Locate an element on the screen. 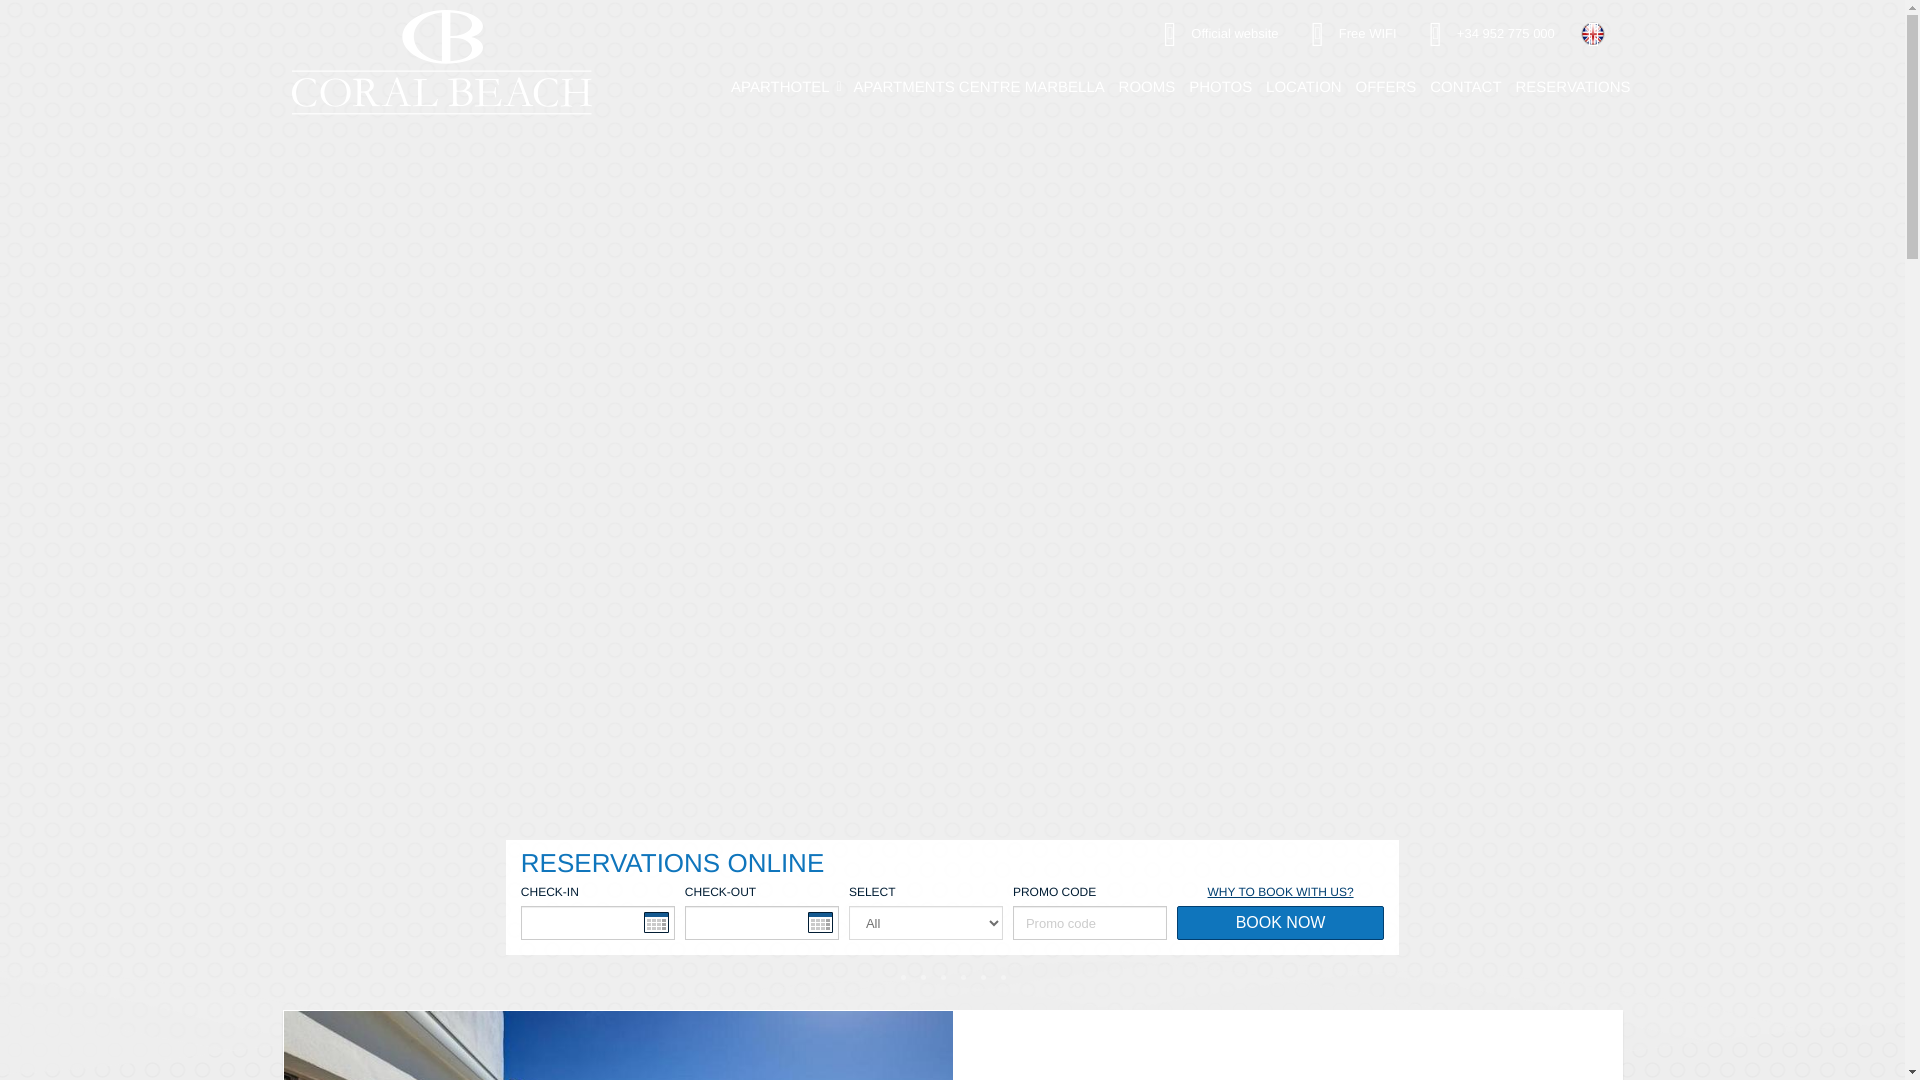  CONTACT is located at coordinates (1464, 86).